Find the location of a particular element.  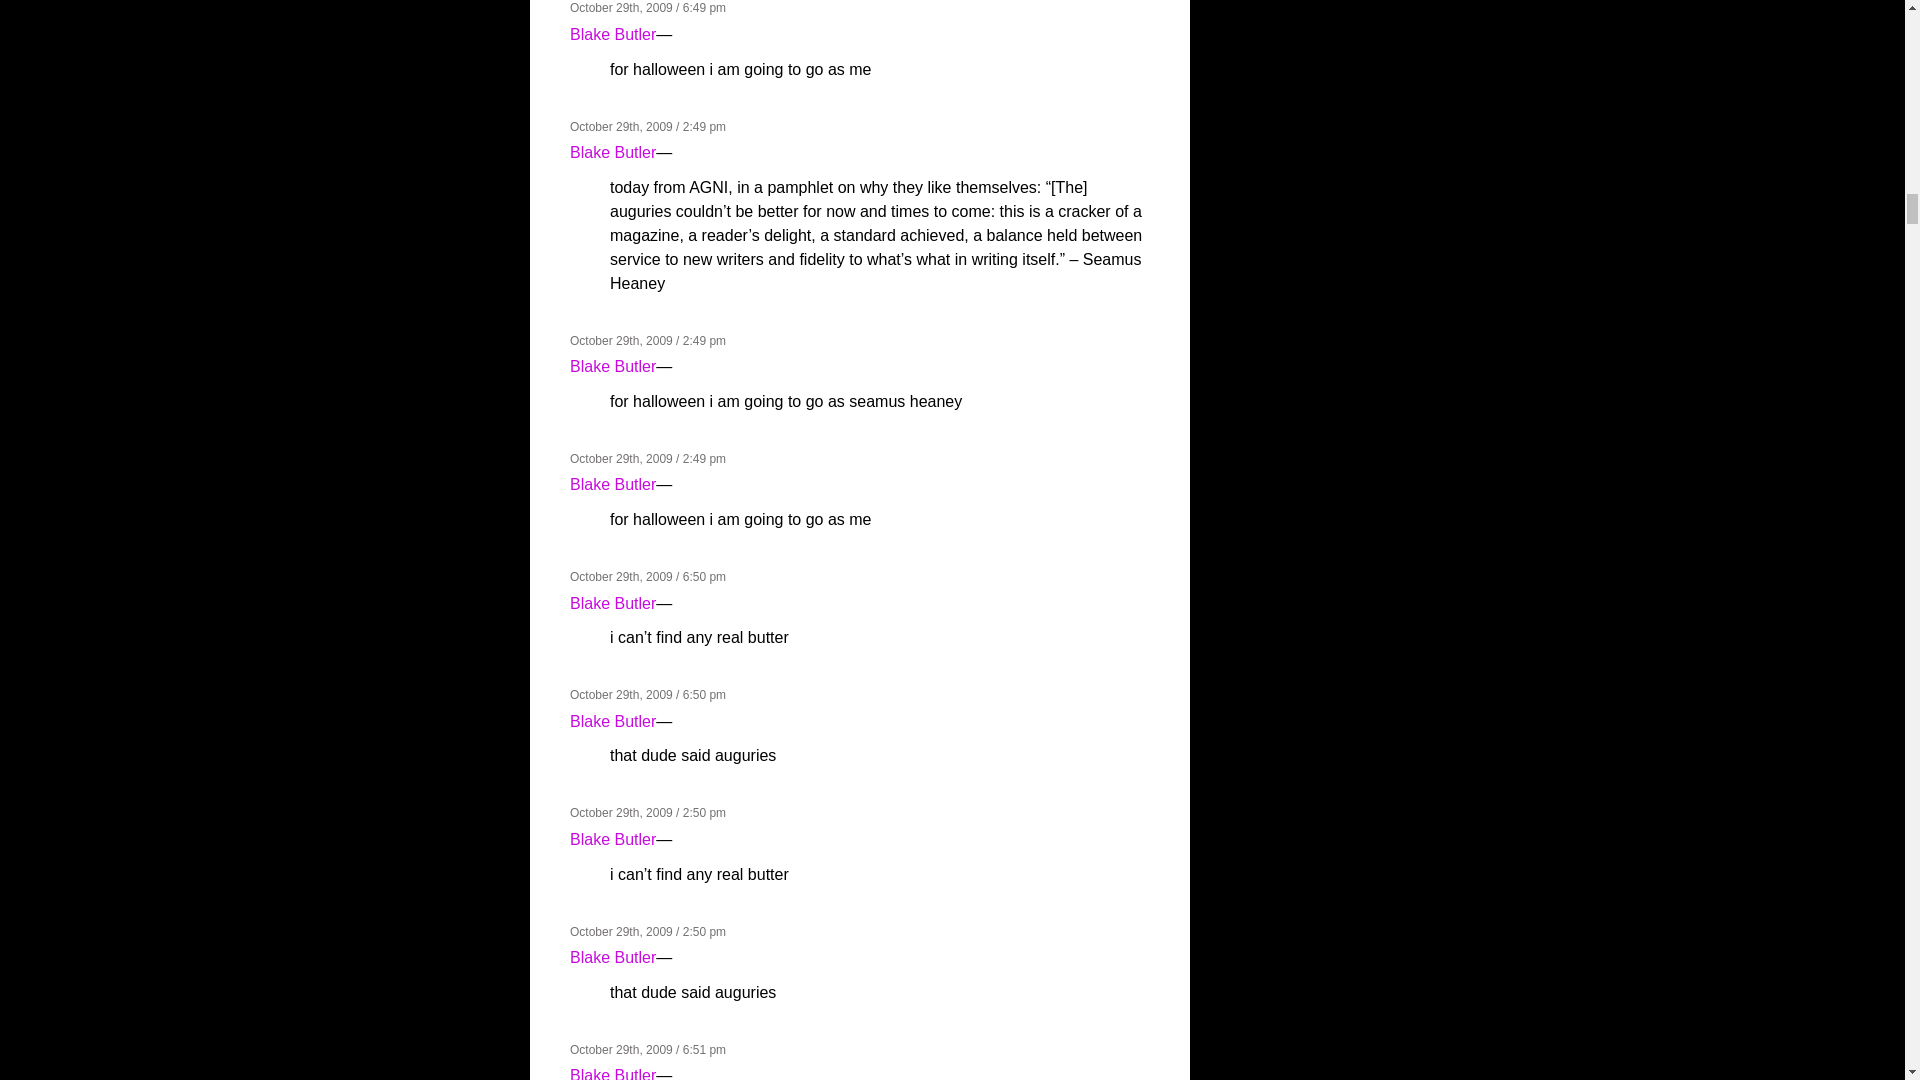

Blake Butler is located at coordinates (613, 721).